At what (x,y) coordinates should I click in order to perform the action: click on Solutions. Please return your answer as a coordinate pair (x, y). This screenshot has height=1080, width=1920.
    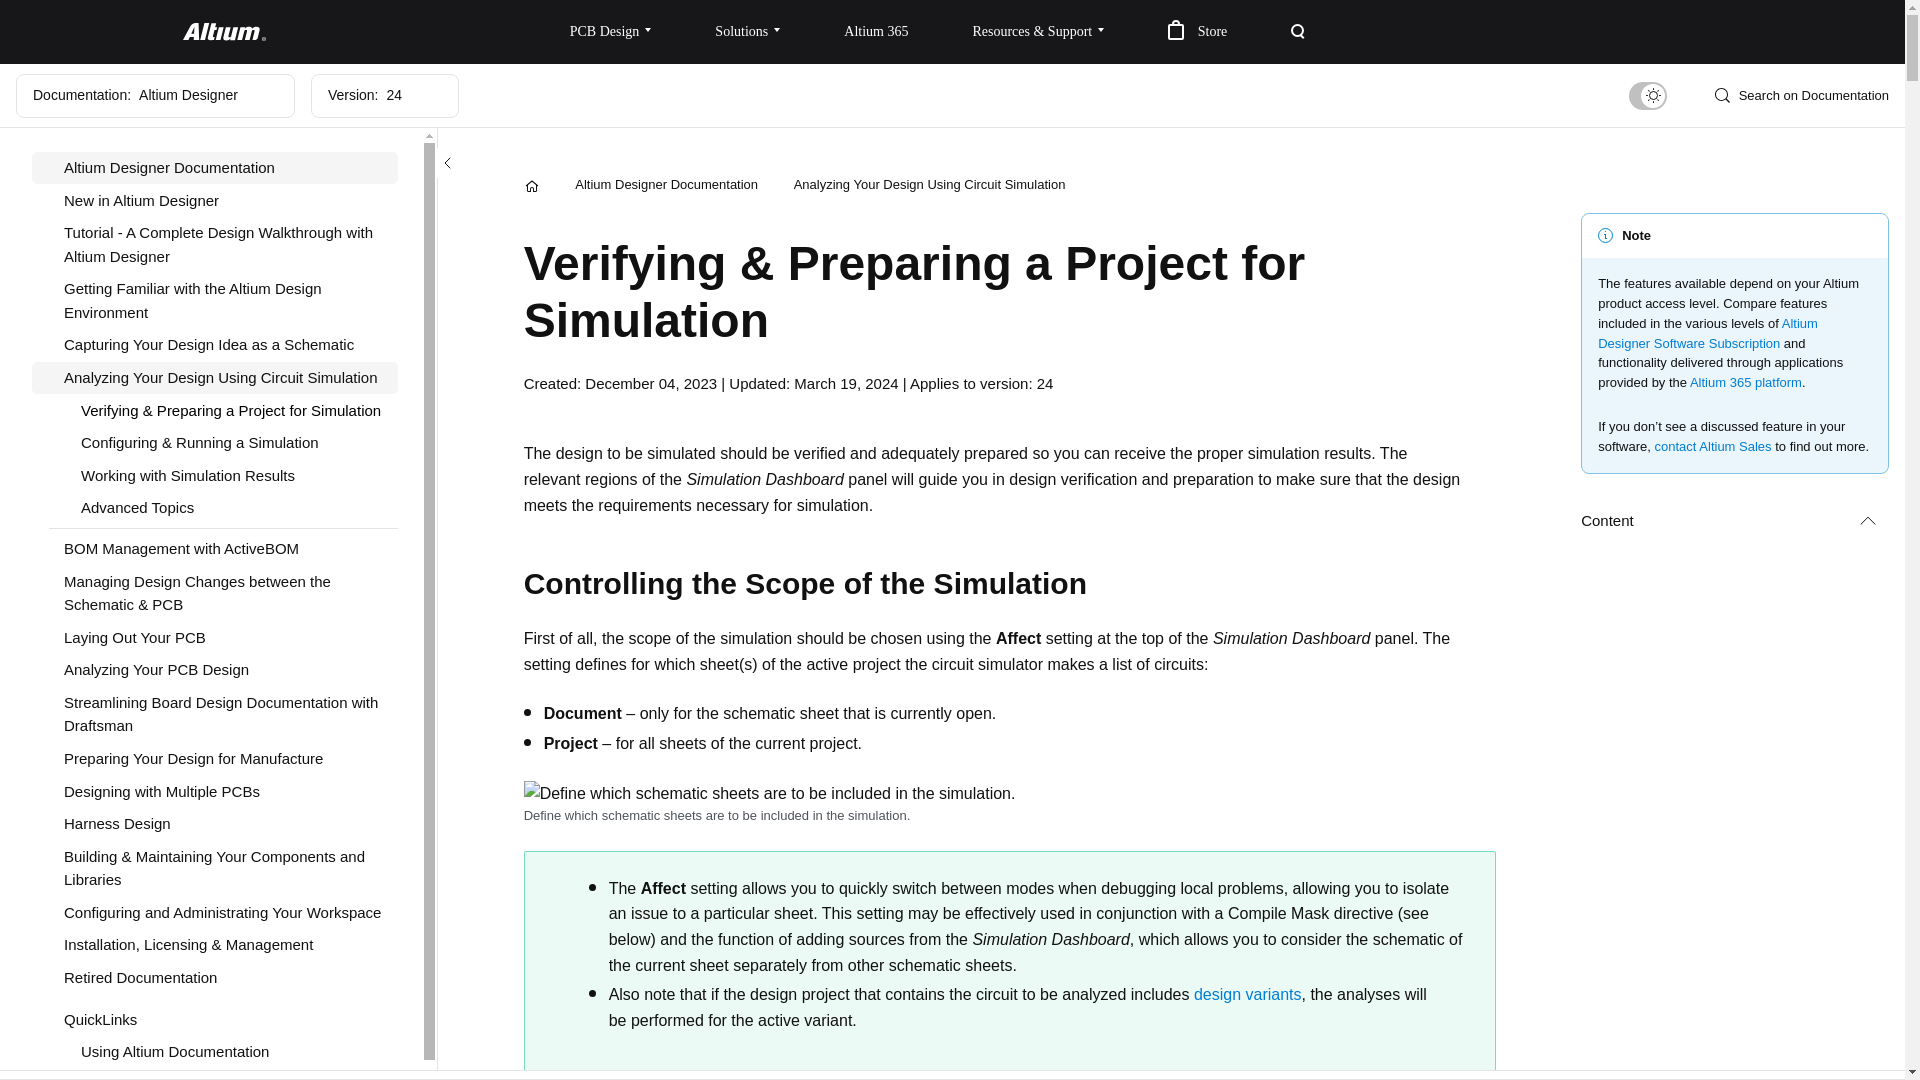
    Looking at the image, I should click on (748, 32).